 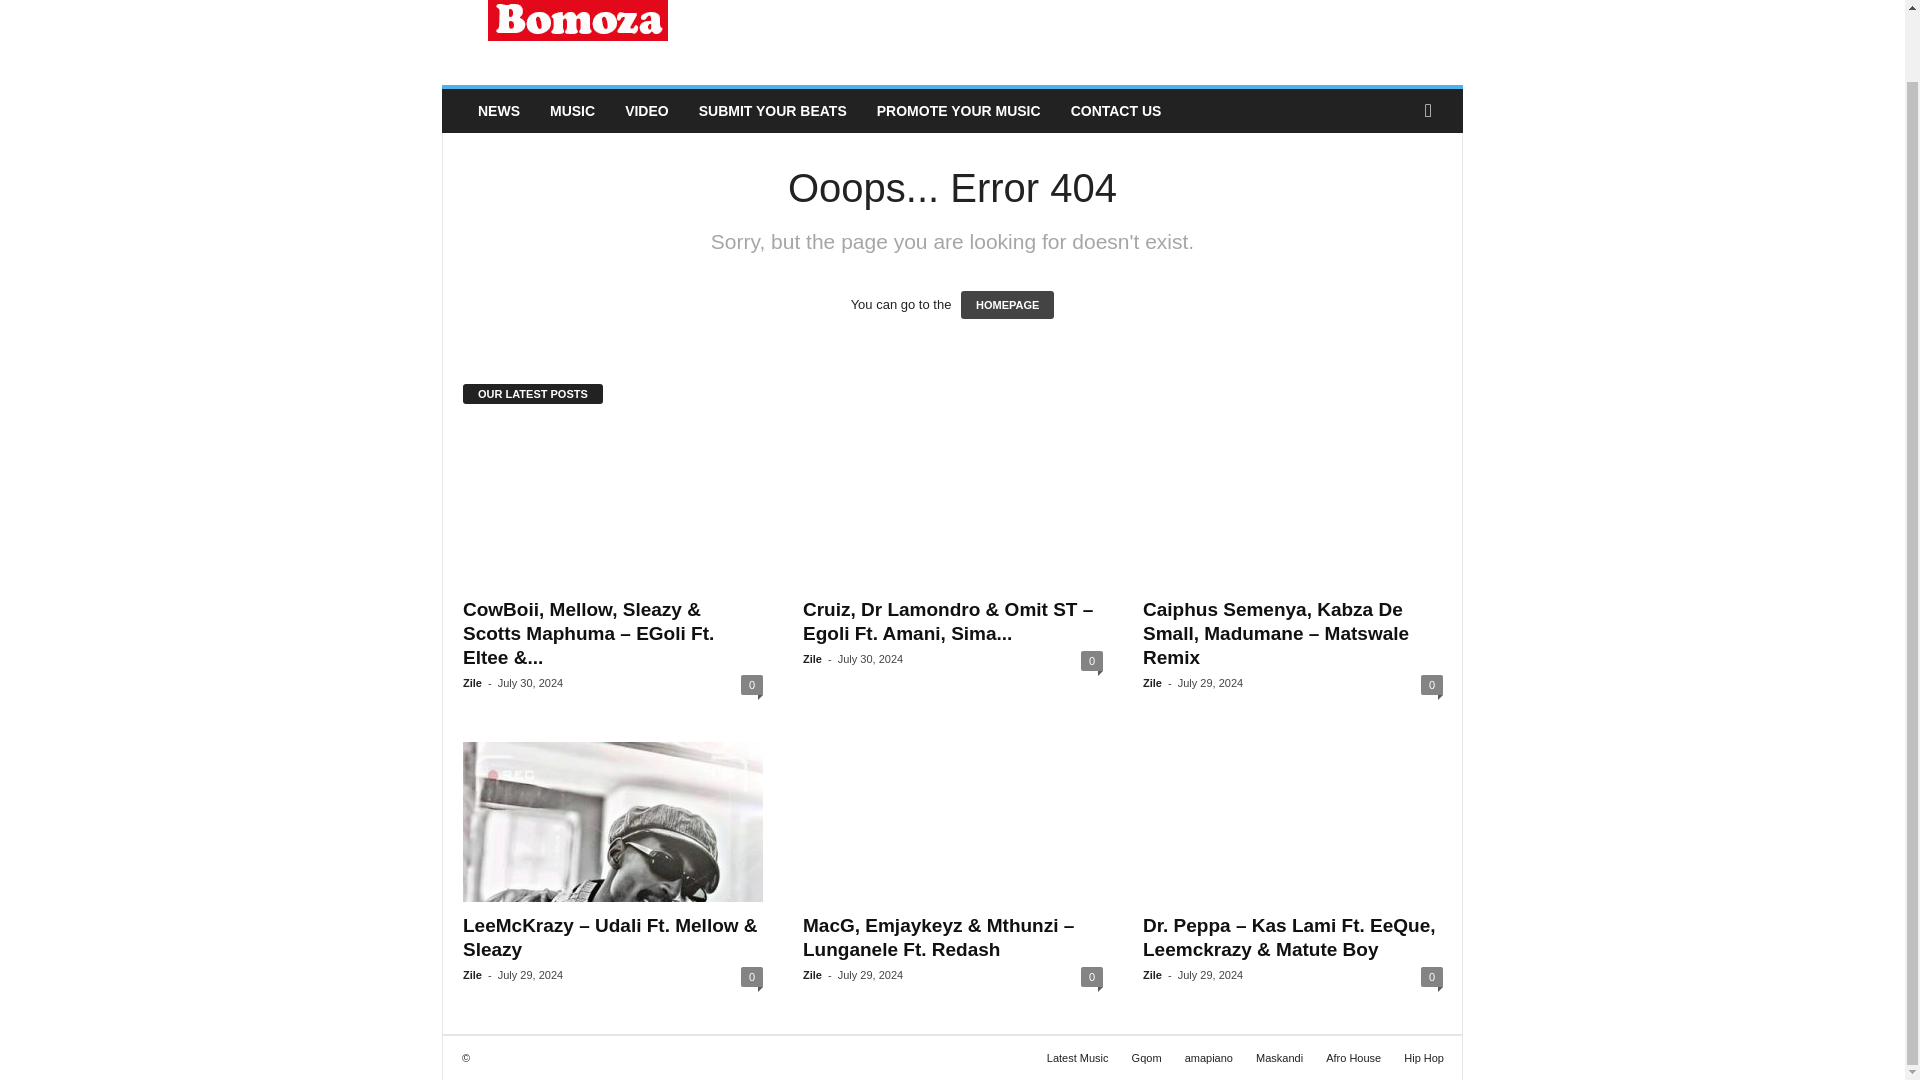 I want to click on 0, so click(x=752, y=976).